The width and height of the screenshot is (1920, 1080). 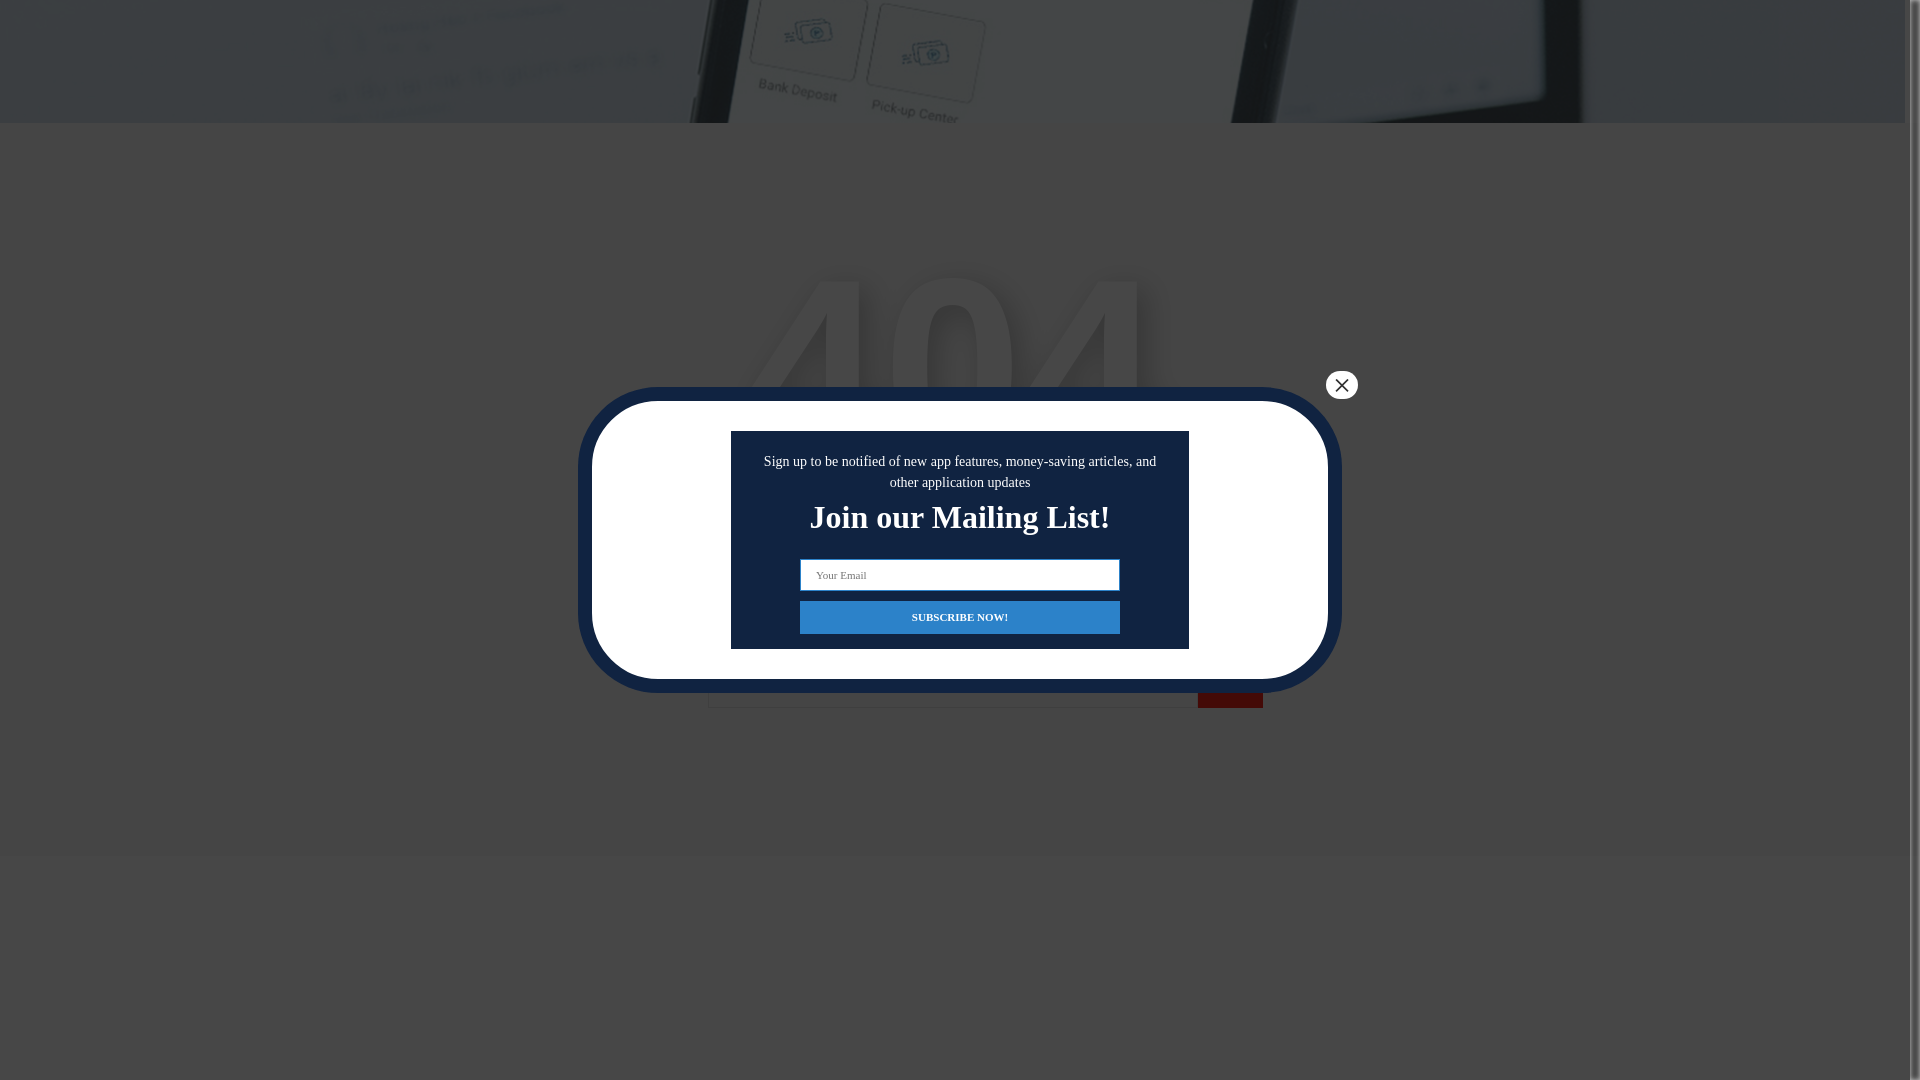 What do you see at coordinates (952, 557) in the screenshot?
I see `VISIT HOMEPAGE` at bounding box center [952, 557].